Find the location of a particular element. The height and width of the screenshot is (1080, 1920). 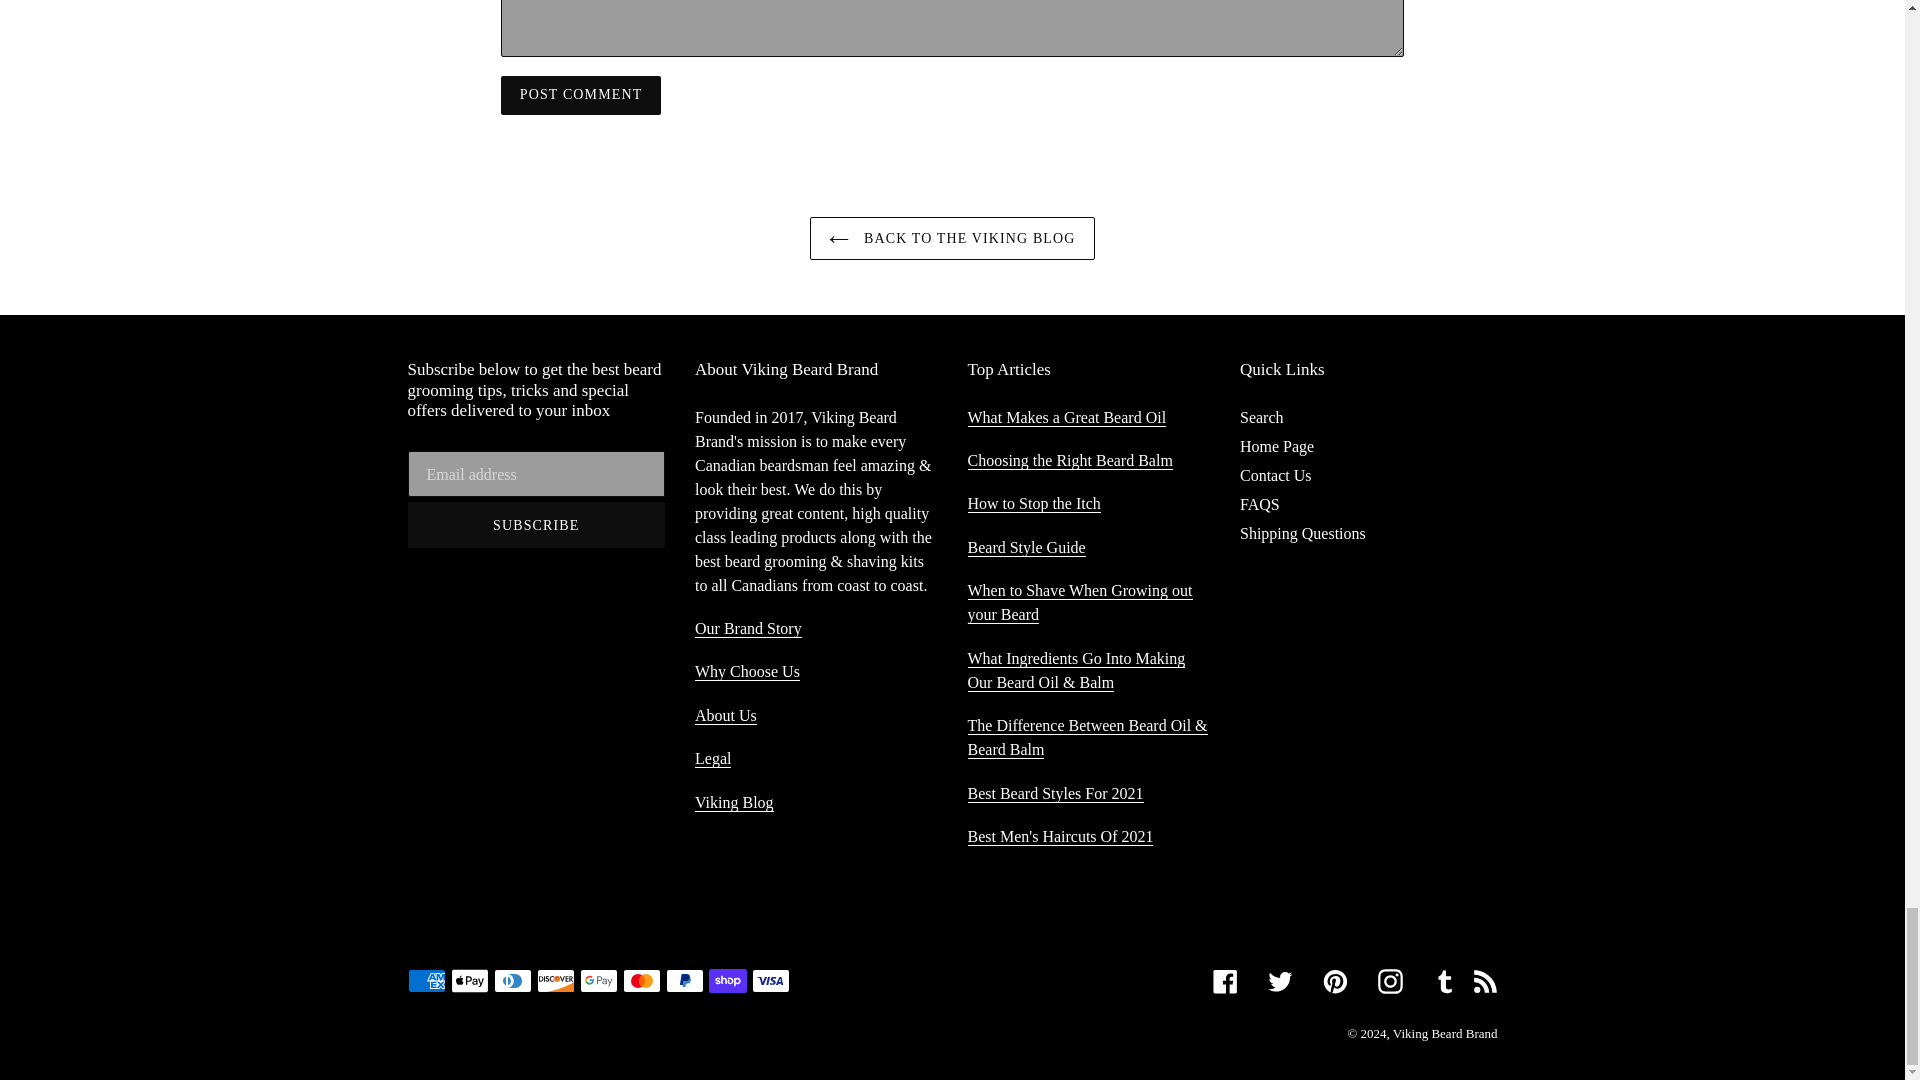

How to Stop the Itch is located at coordinates (1034, 504).